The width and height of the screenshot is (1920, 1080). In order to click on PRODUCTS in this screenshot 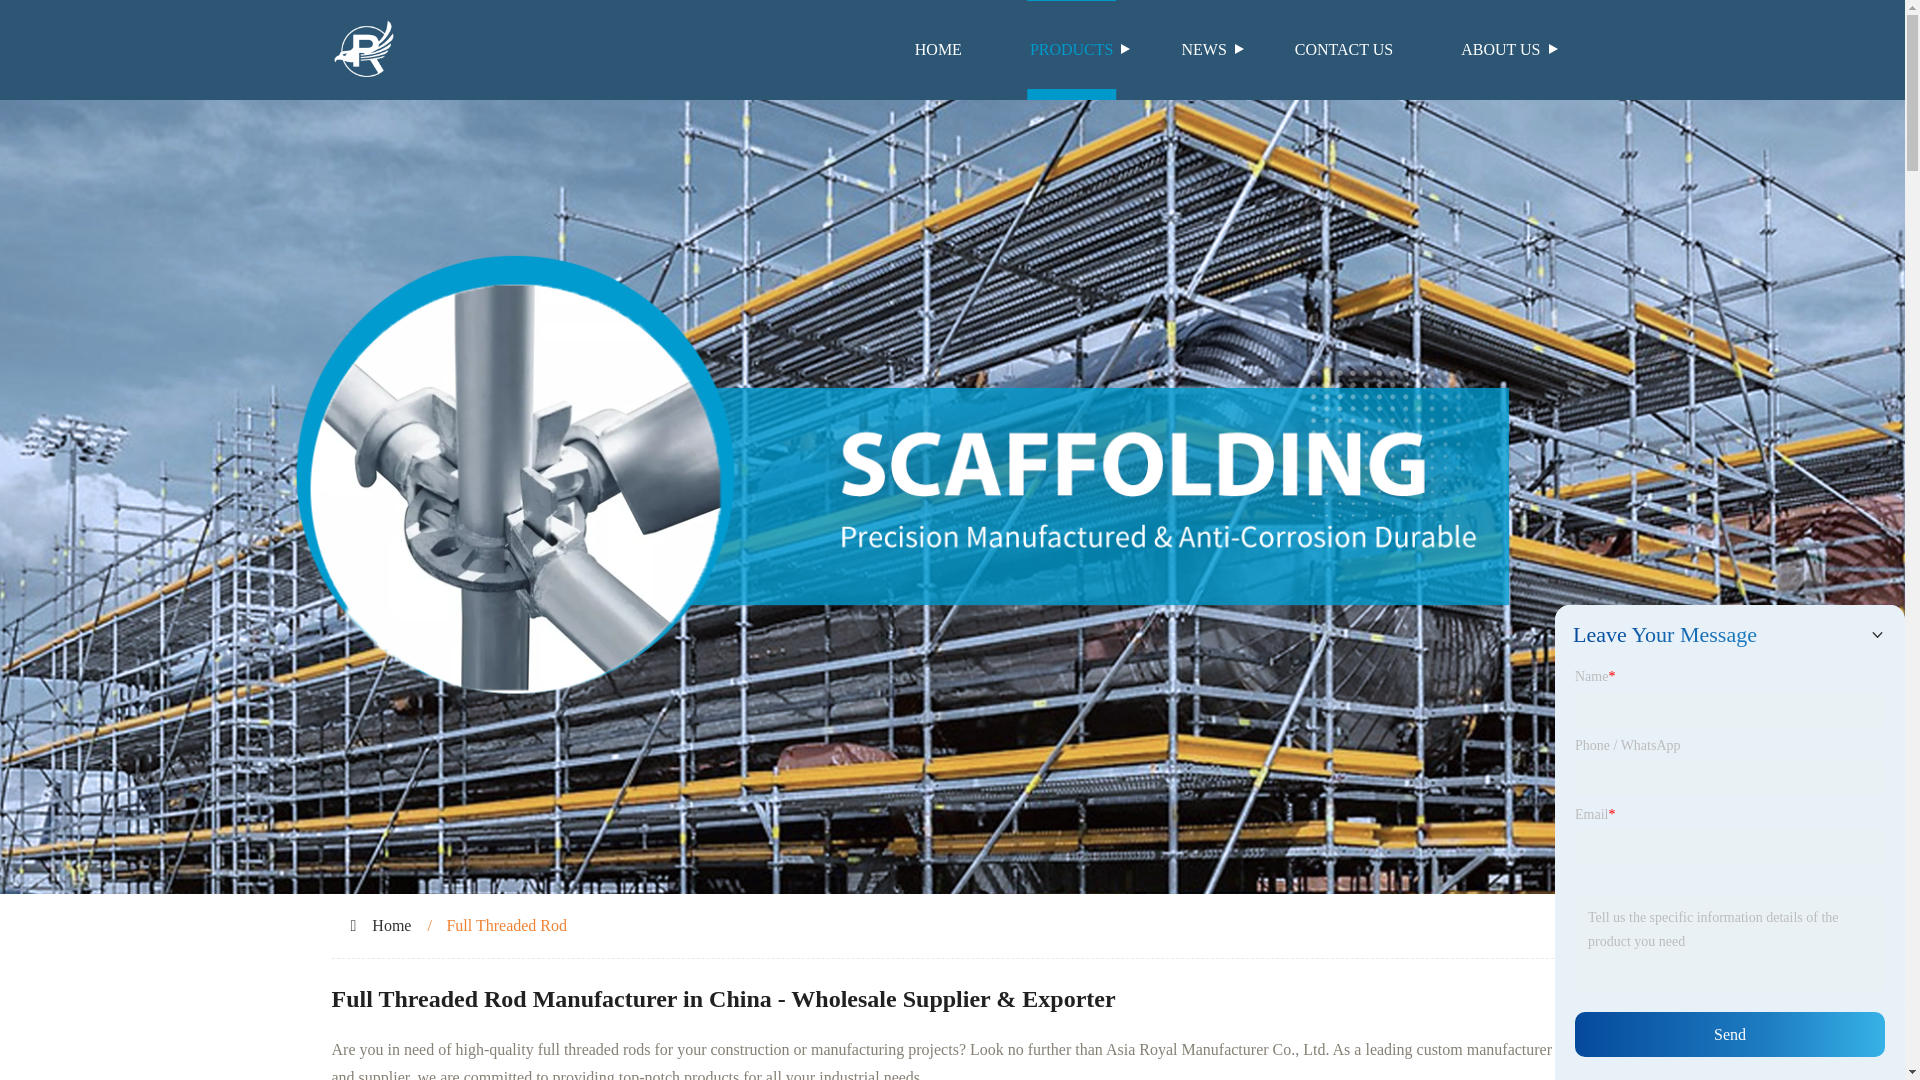, I will do `click(1072, 50)`.